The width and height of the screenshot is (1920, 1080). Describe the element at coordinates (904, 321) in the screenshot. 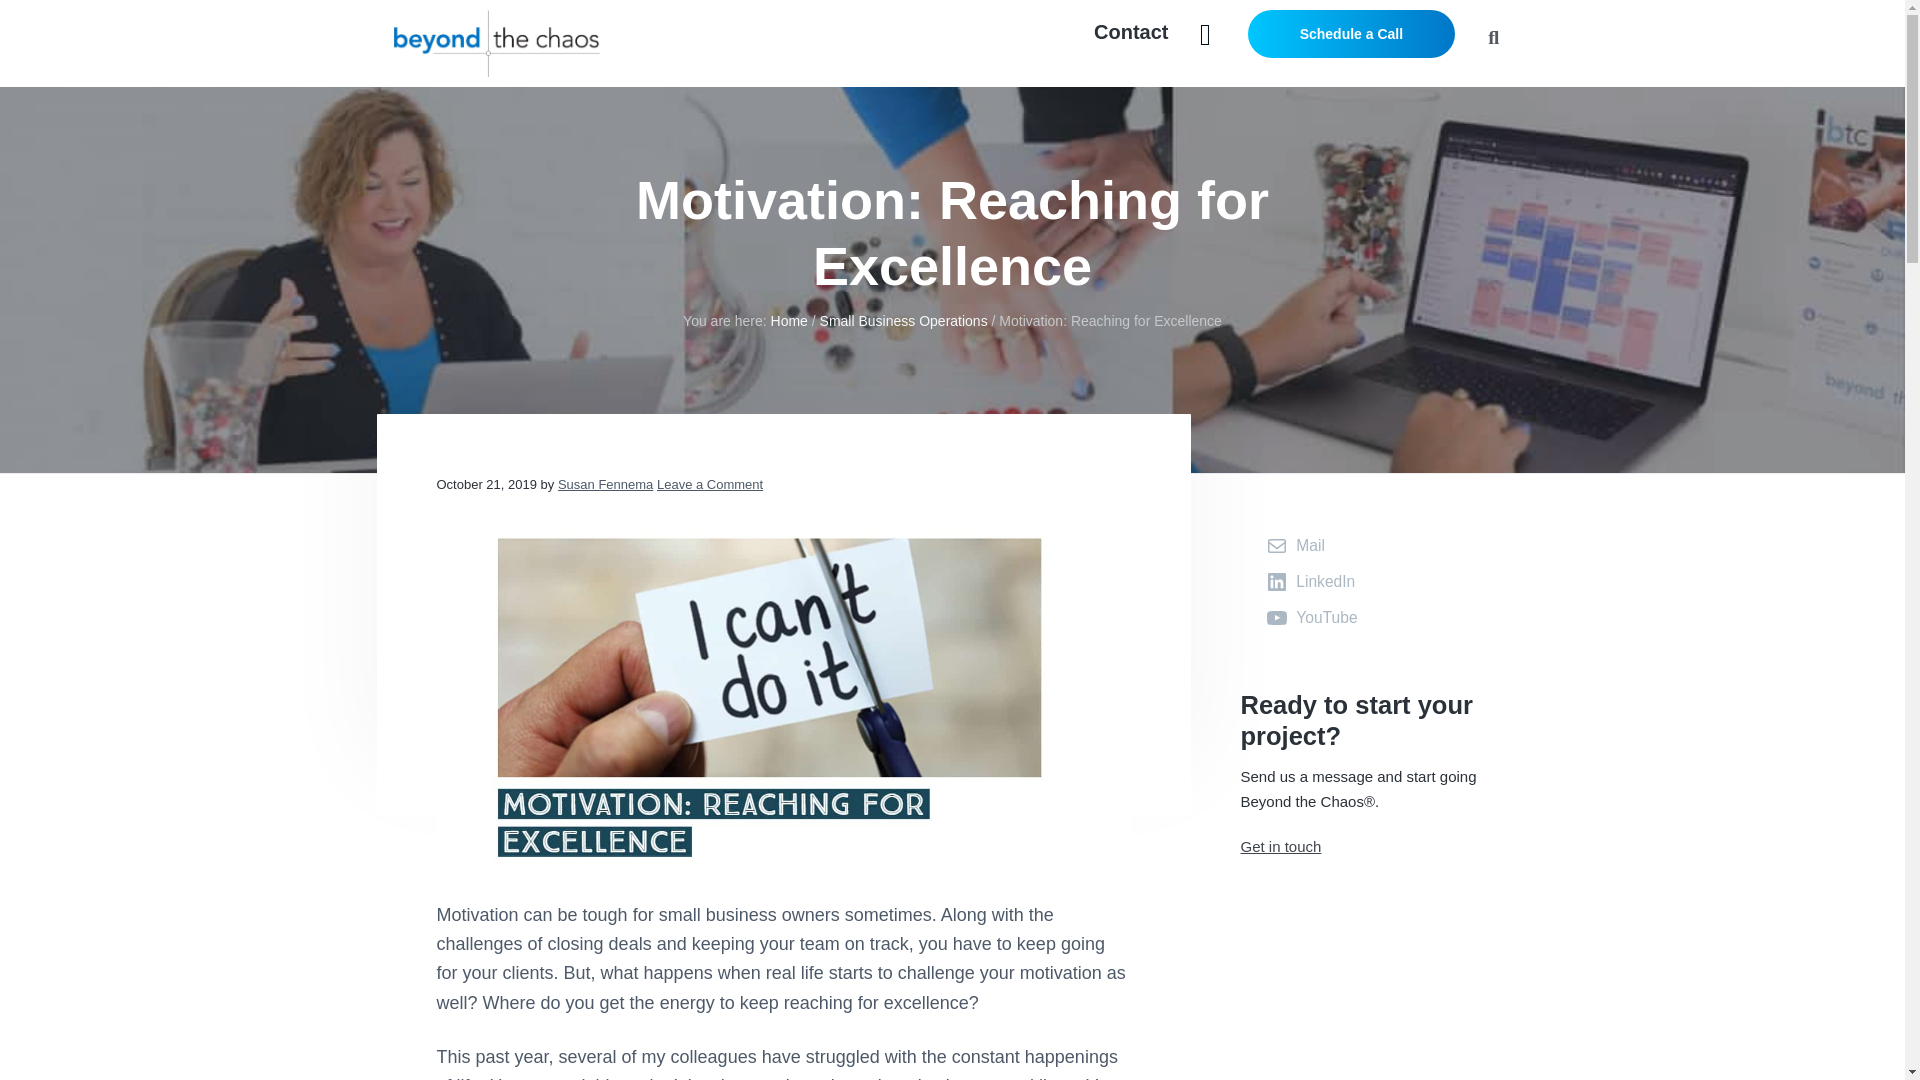

I see `Small Business Operations` at that location.